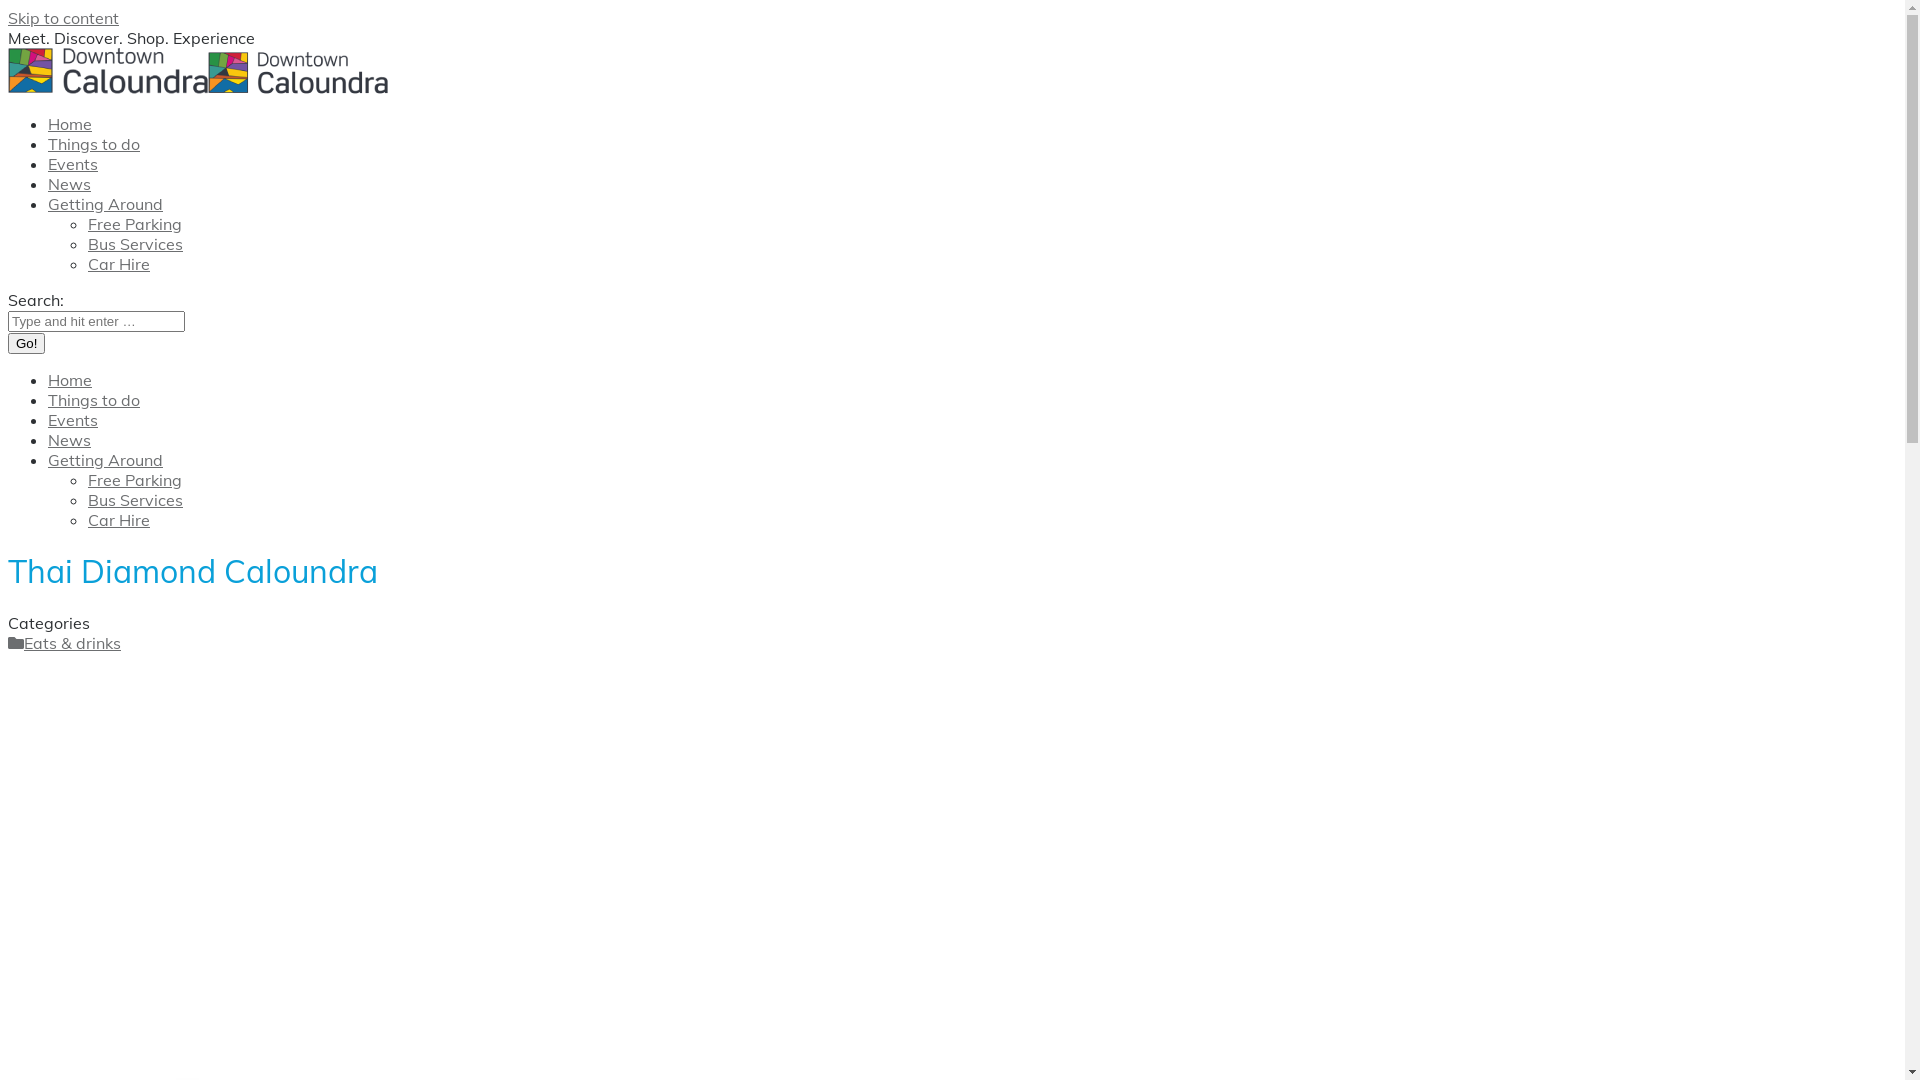 This screenshot has height=1080, width=1920. I want to click on Eats & drinks, so click(64, 643).